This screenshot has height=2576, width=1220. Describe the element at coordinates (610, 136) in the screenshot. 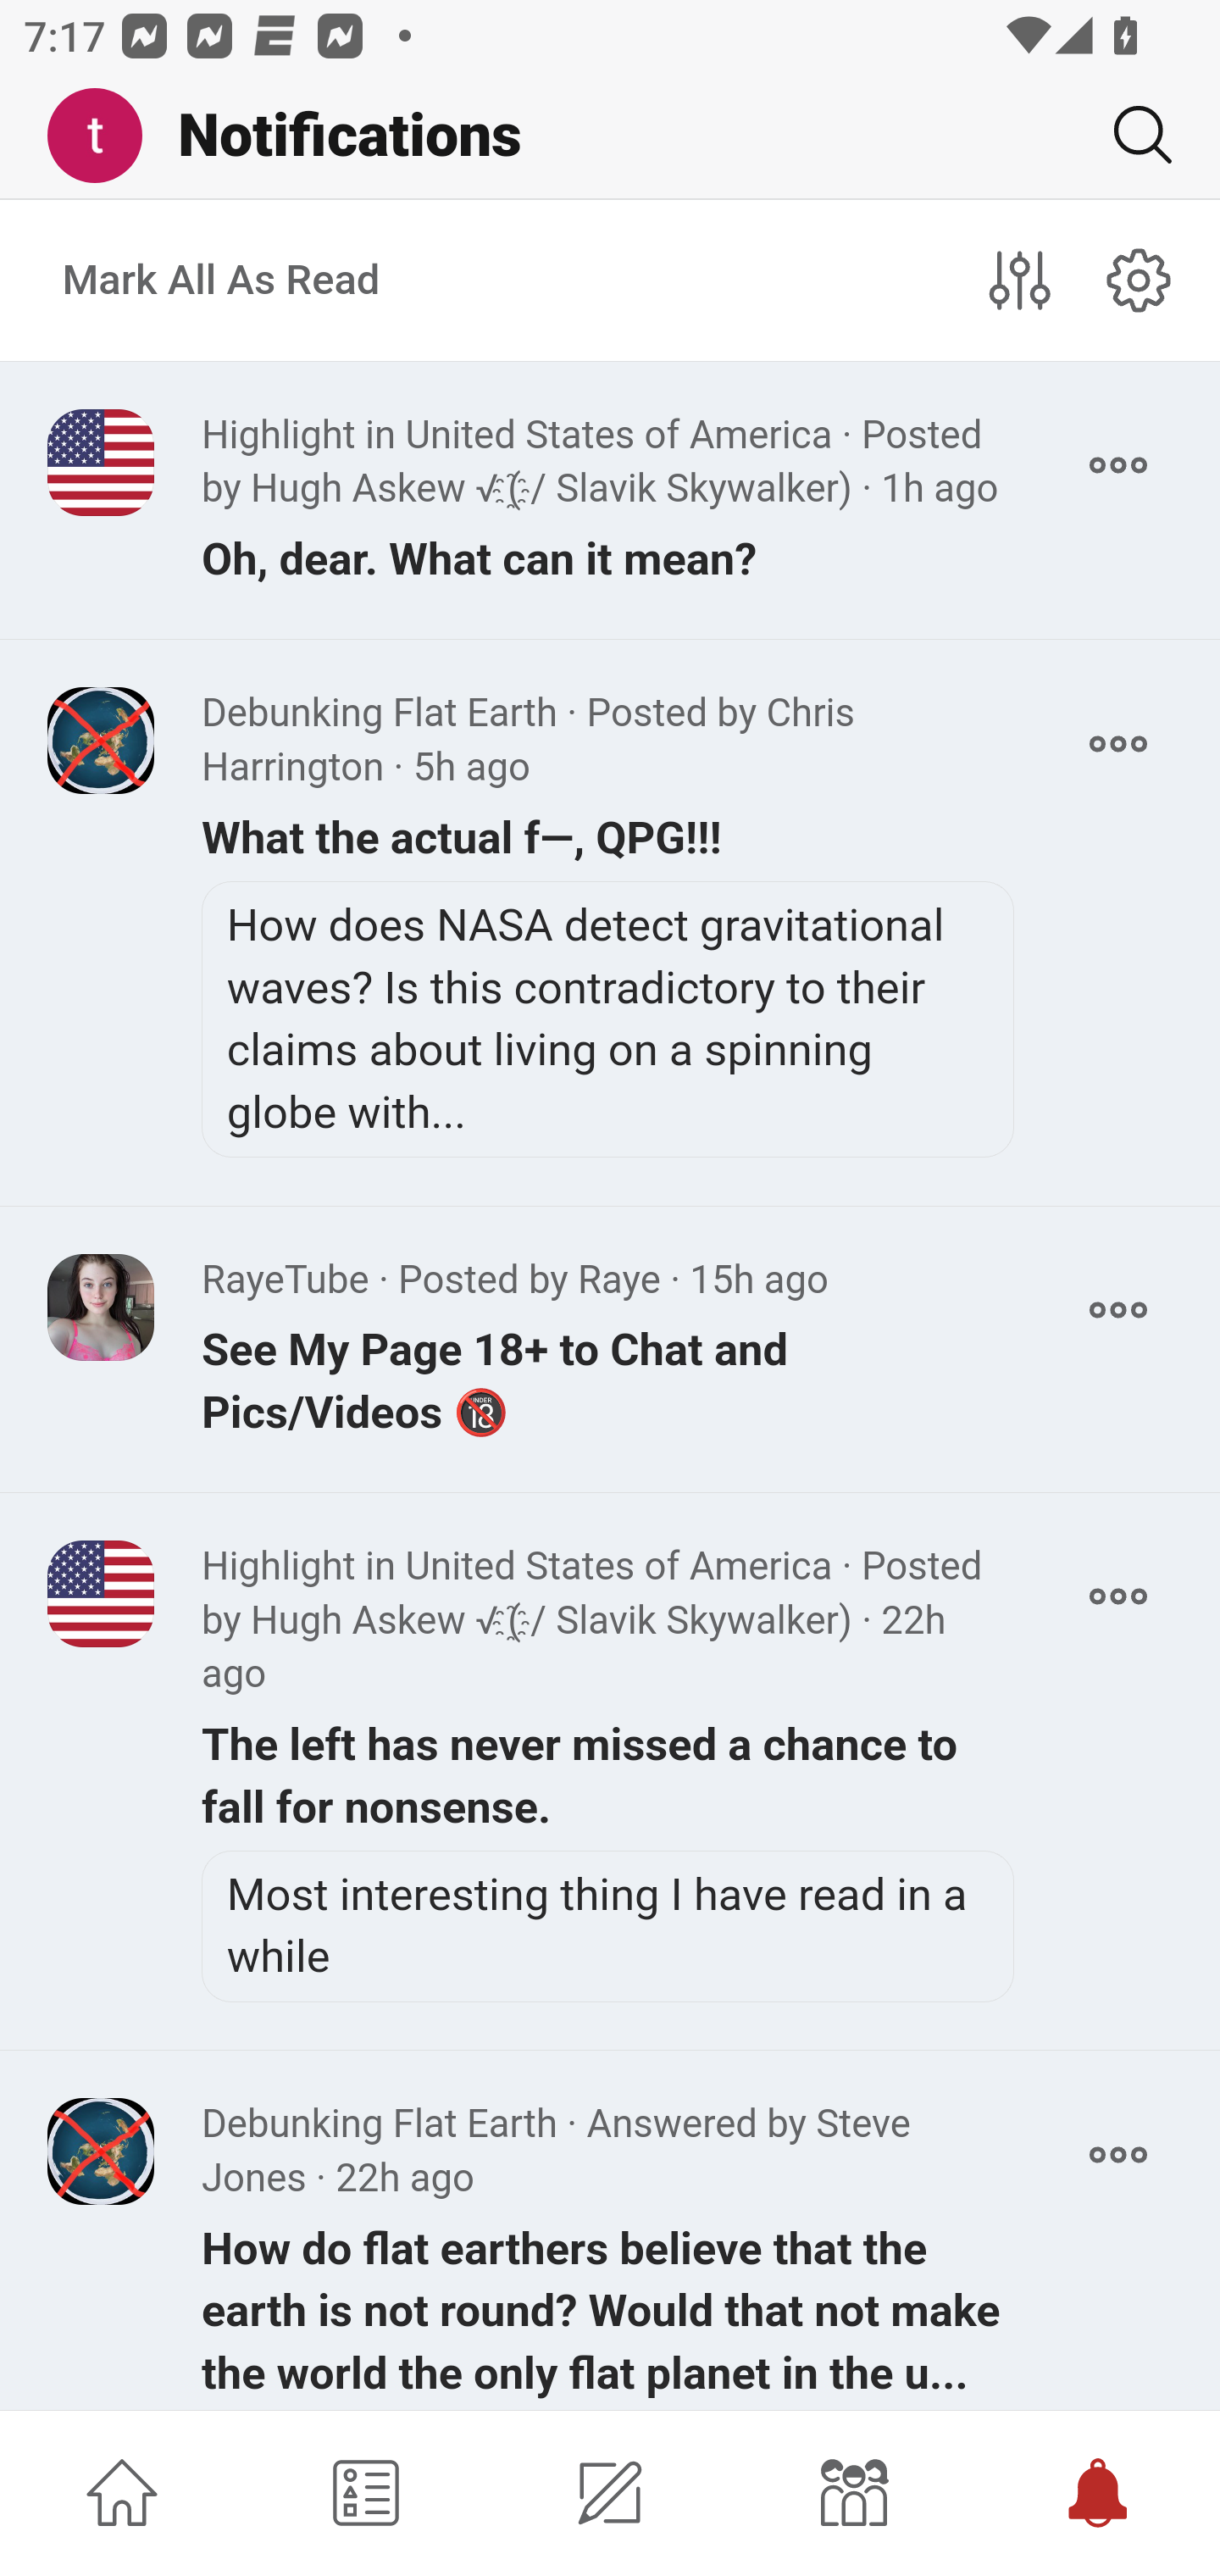

I see `Me Notifications Search` at that location.